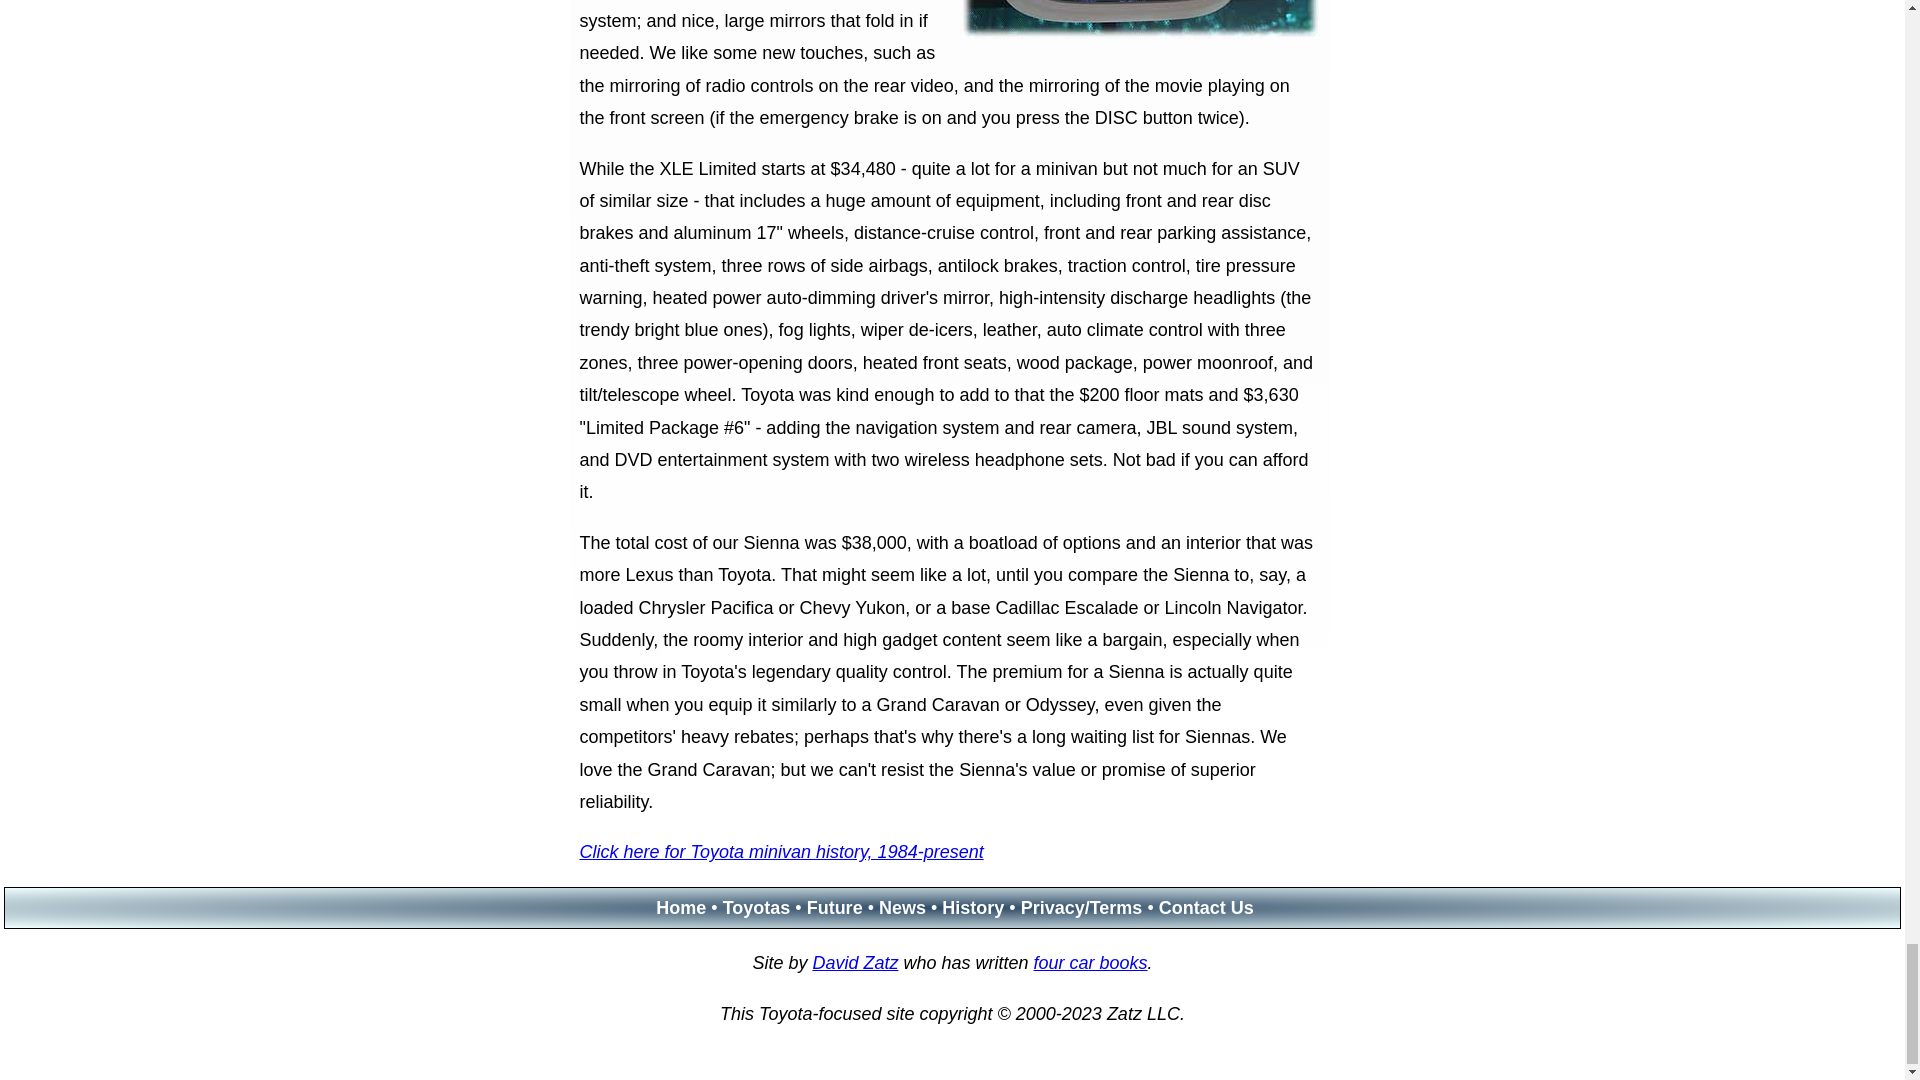 The image size is (1920, 1080). I want to click on News, so click(902, 908).